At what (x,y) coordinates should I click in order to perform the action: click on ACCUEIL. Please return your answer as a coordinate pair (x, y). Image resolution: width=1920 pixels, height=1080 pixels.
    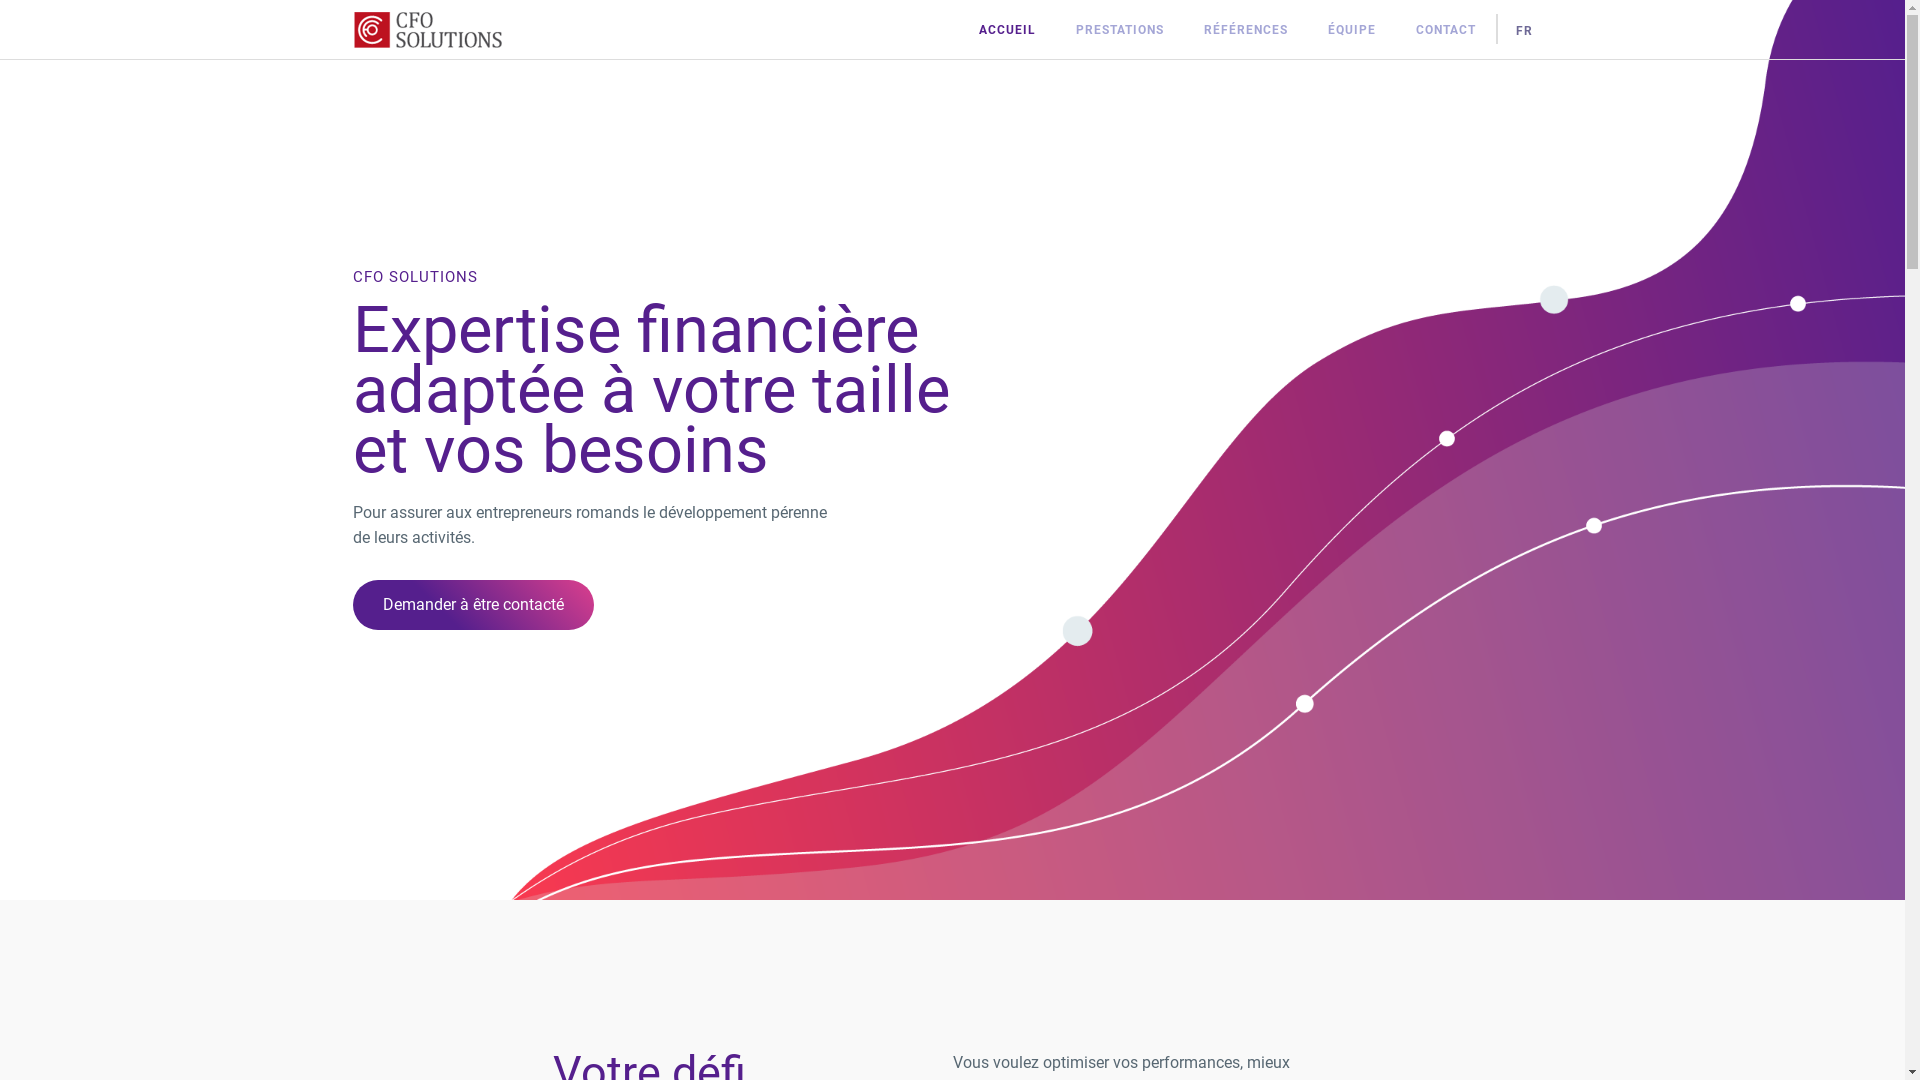
    Looking at the image, I should click on (1006, 28).